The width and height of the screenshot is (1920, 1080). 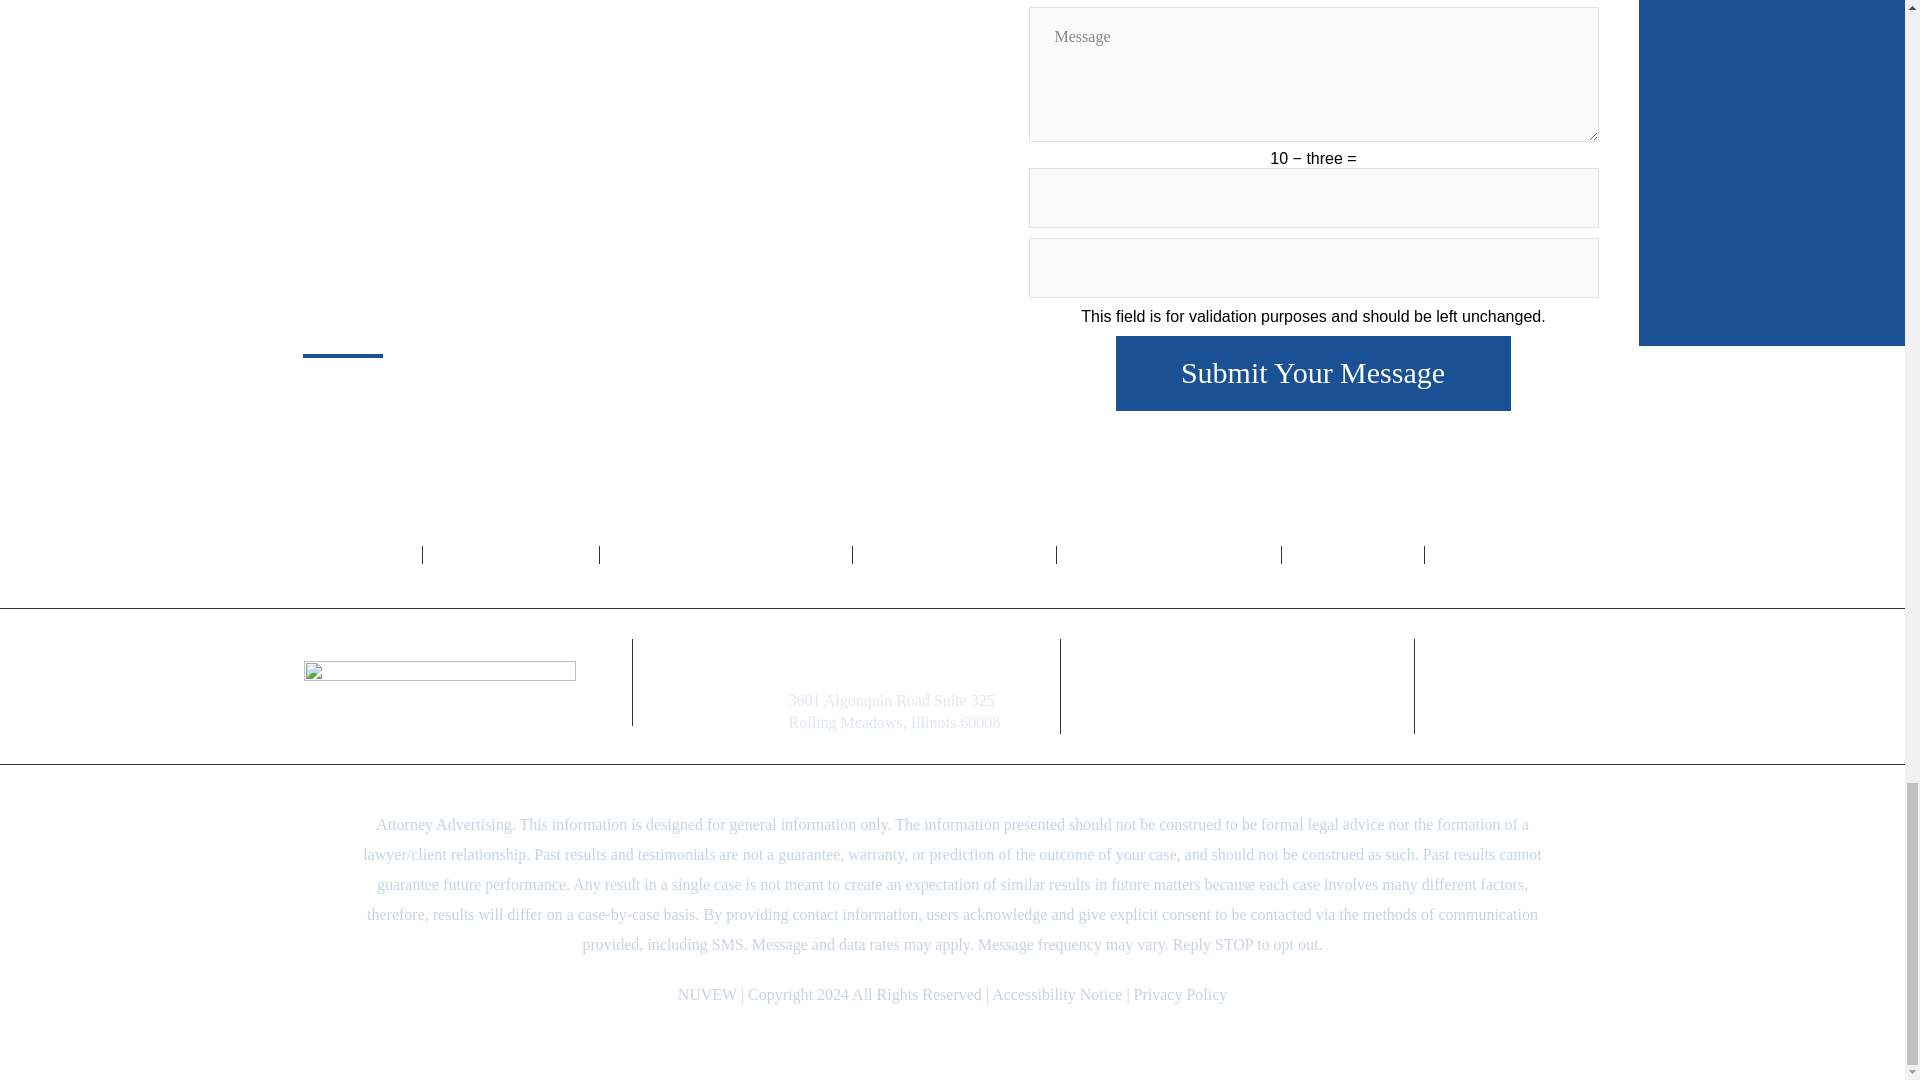 What do you see at coordinates (1313, 373) in the screenshot?
I see `Submit Your Message` at bounding box center [1313, 373].